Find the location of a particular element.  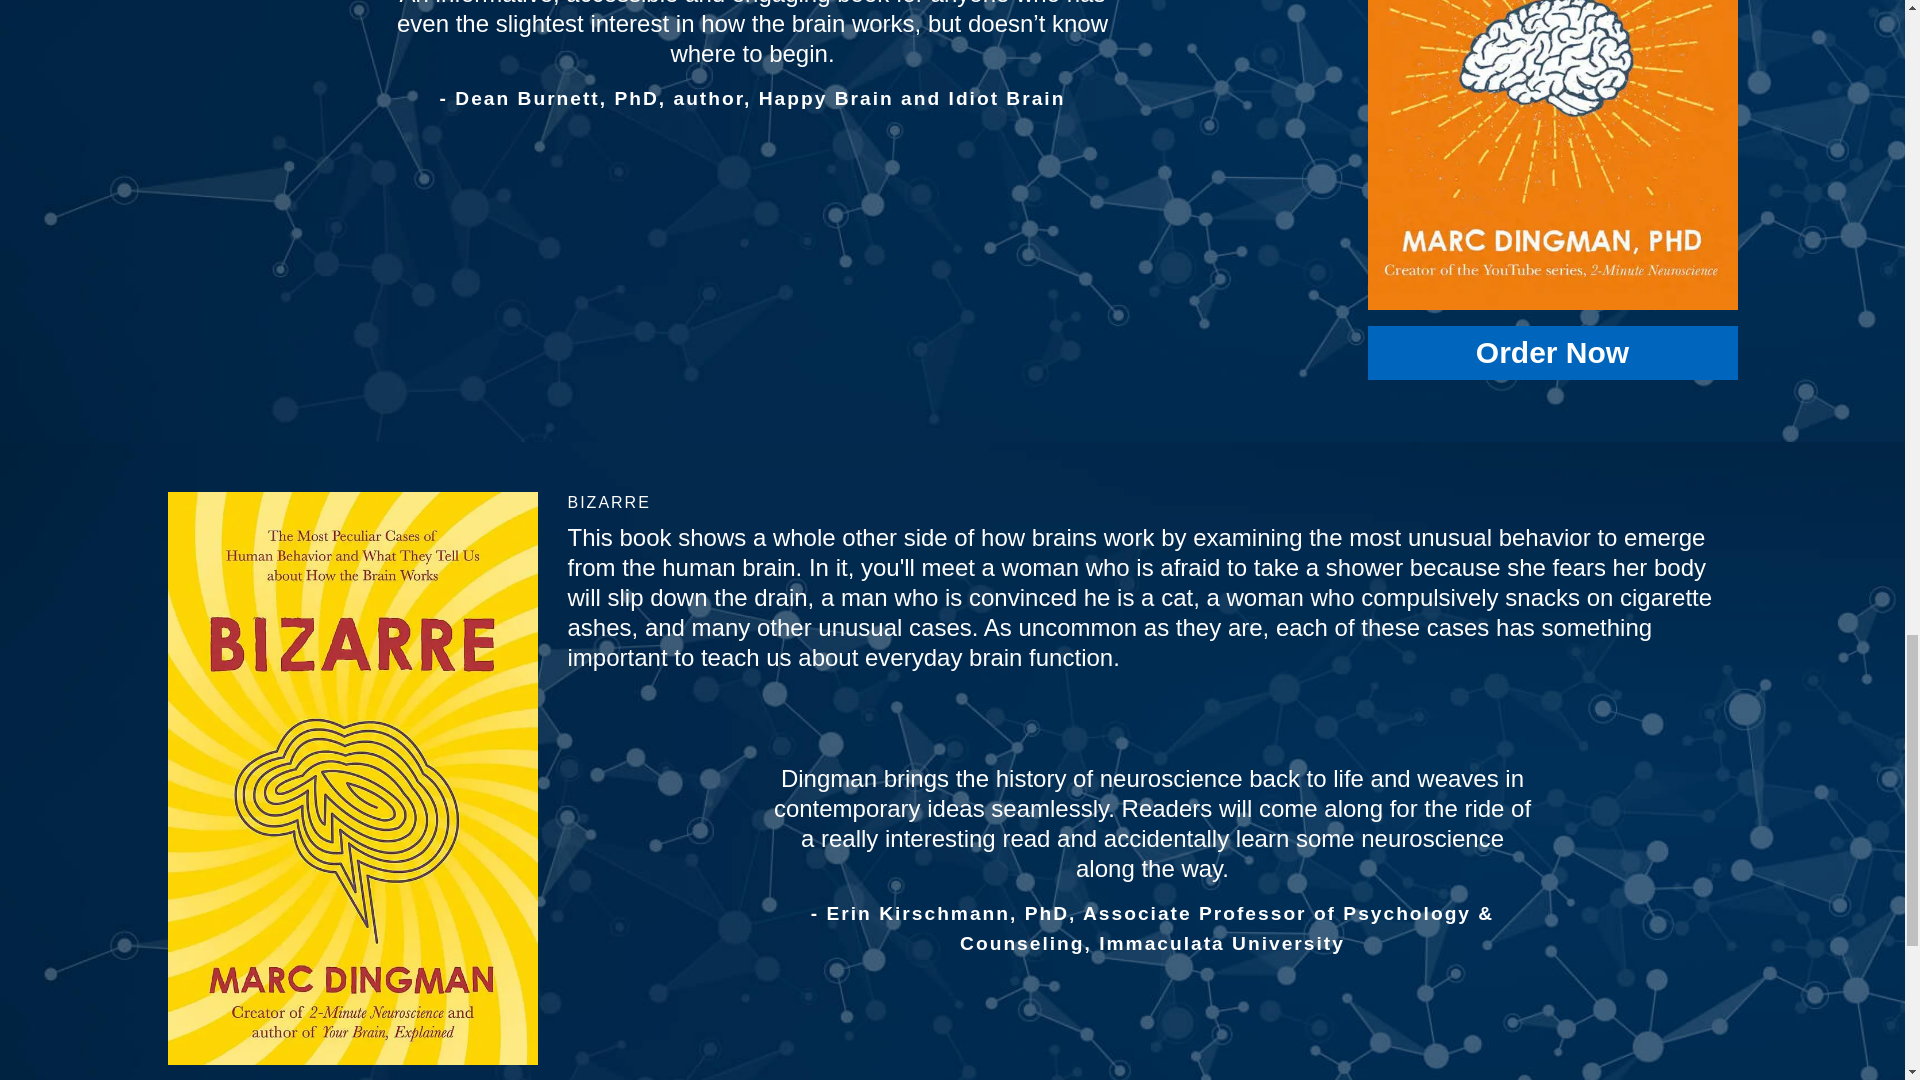

Order Now is located at coordinates (1552, 353).